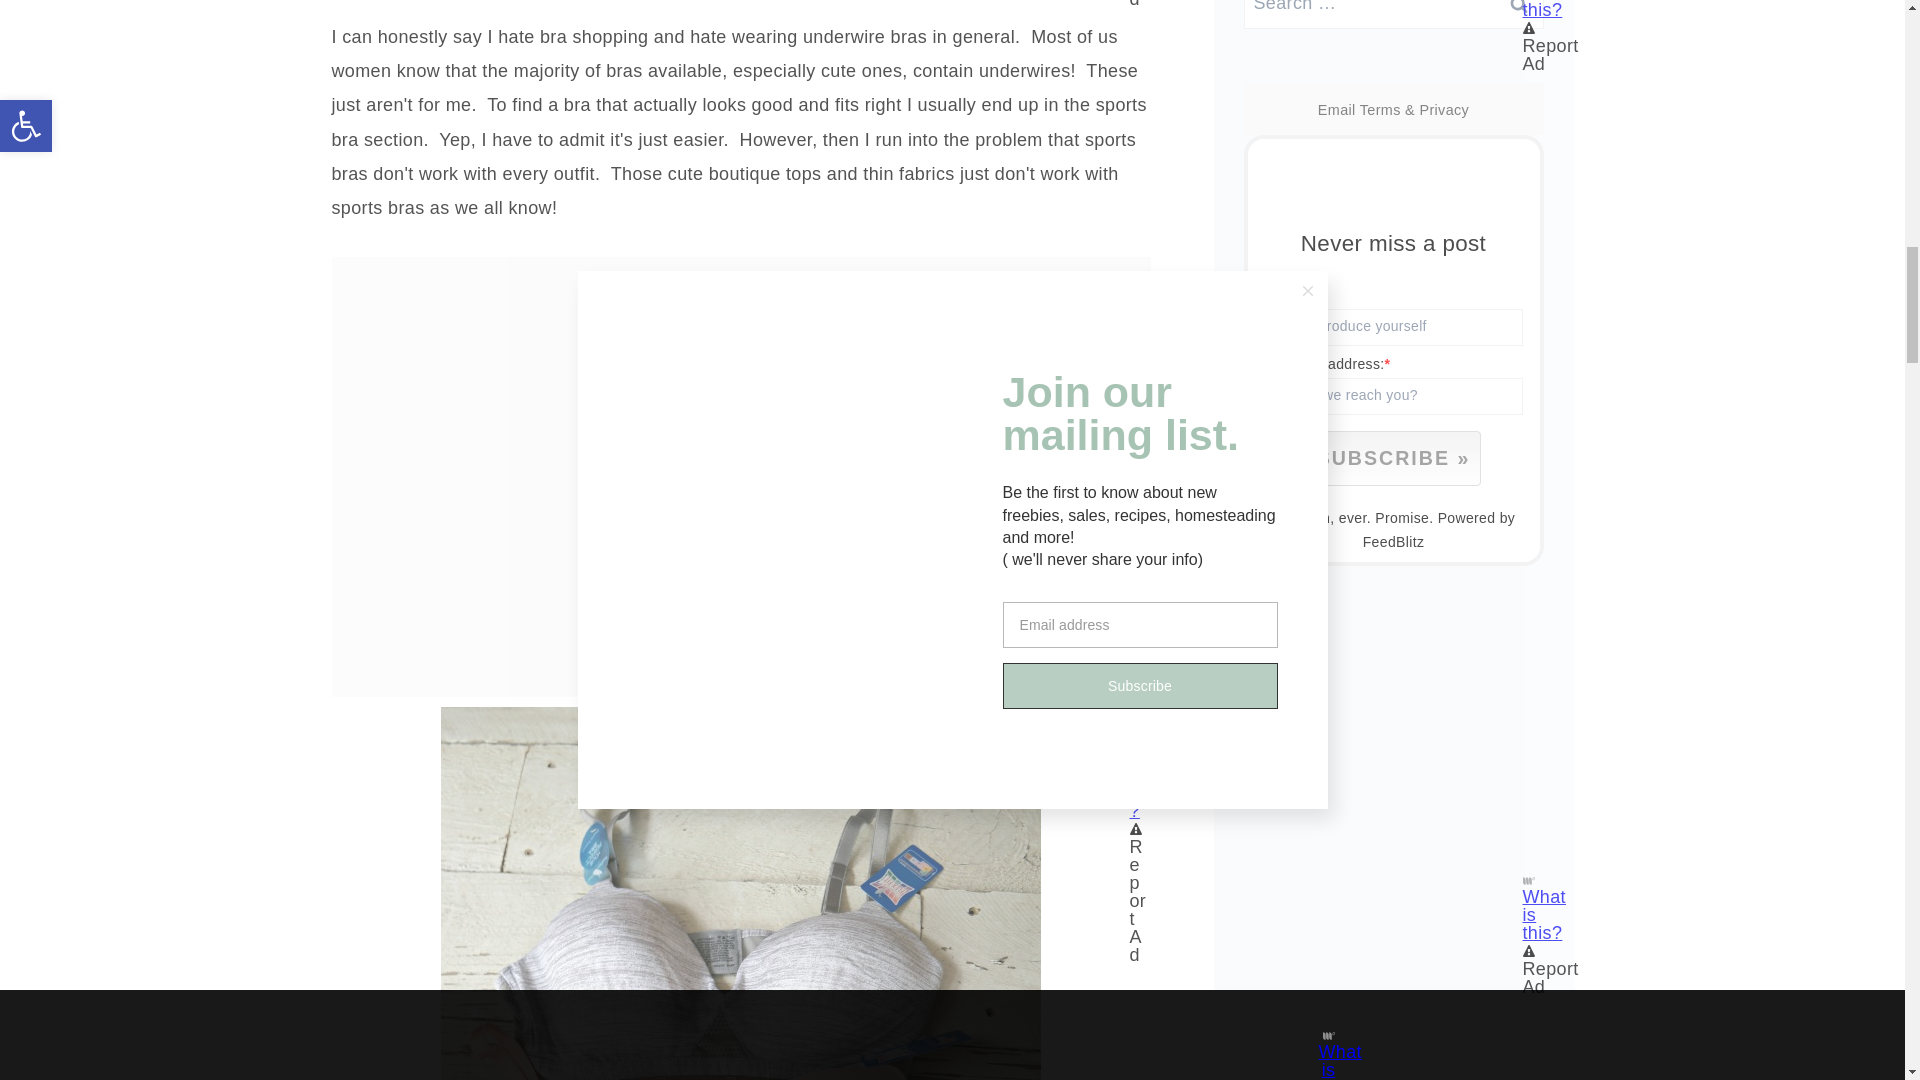  What do you see at coordinates (1388, 326) in the screenshot?
I see `Please introduce yourself` at bounding box center [1388, 326].